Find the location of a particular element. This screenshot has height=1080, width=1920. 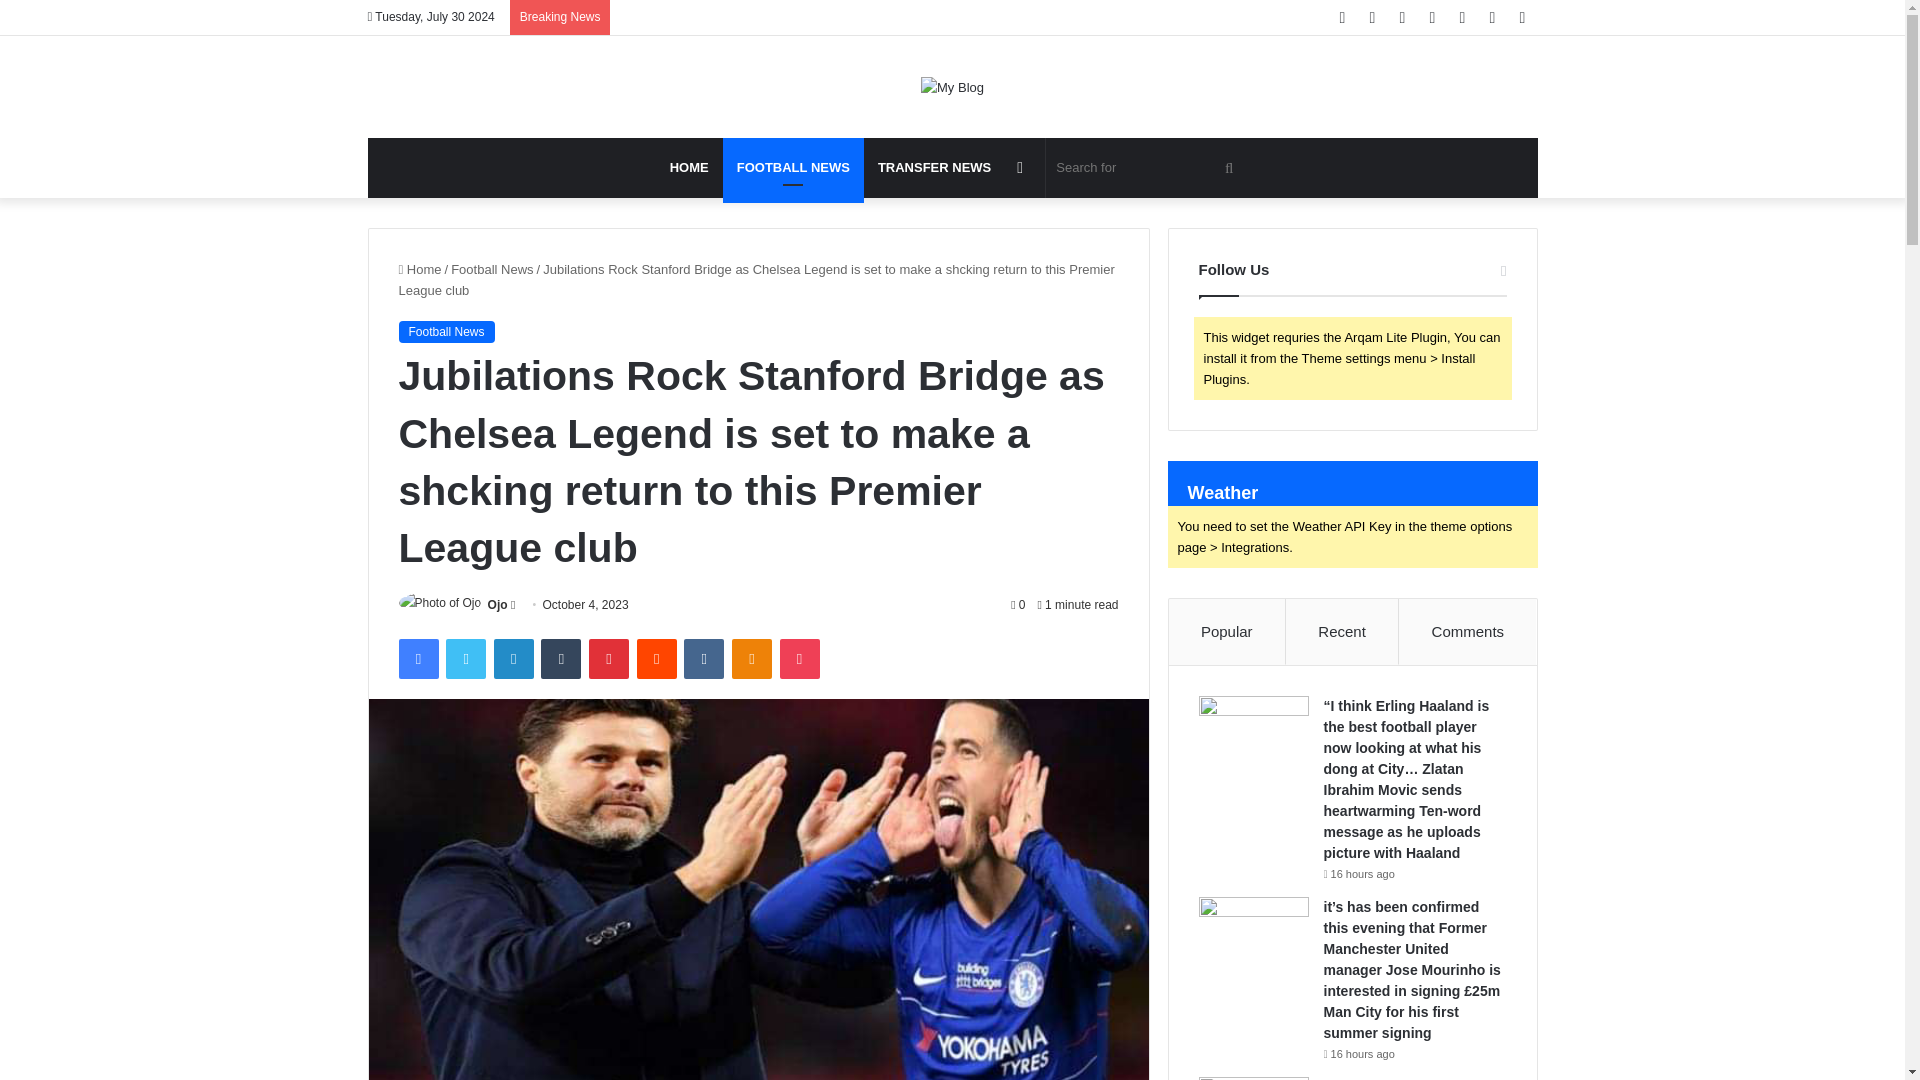

Home is located at coordinates (419, 269).